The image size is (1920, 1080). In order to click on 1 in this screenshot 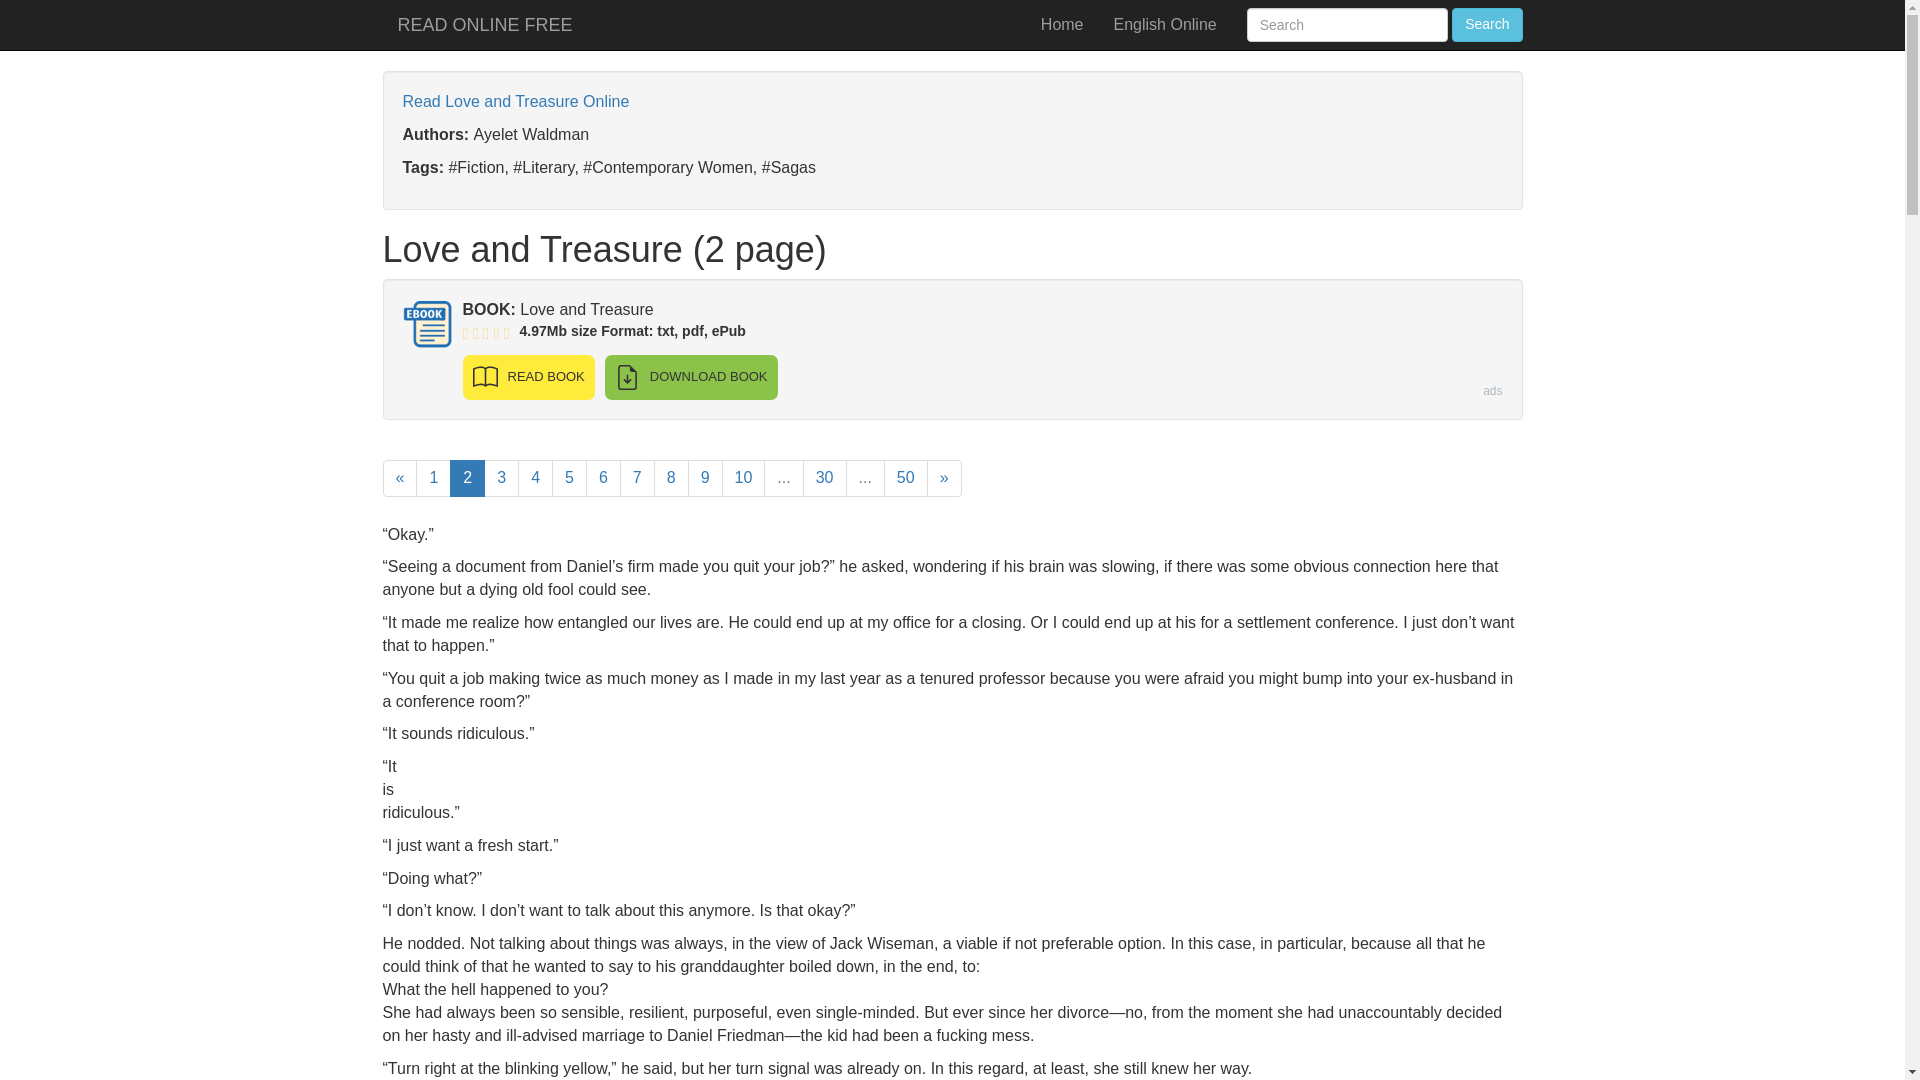, I will do `click(434, 478)`.